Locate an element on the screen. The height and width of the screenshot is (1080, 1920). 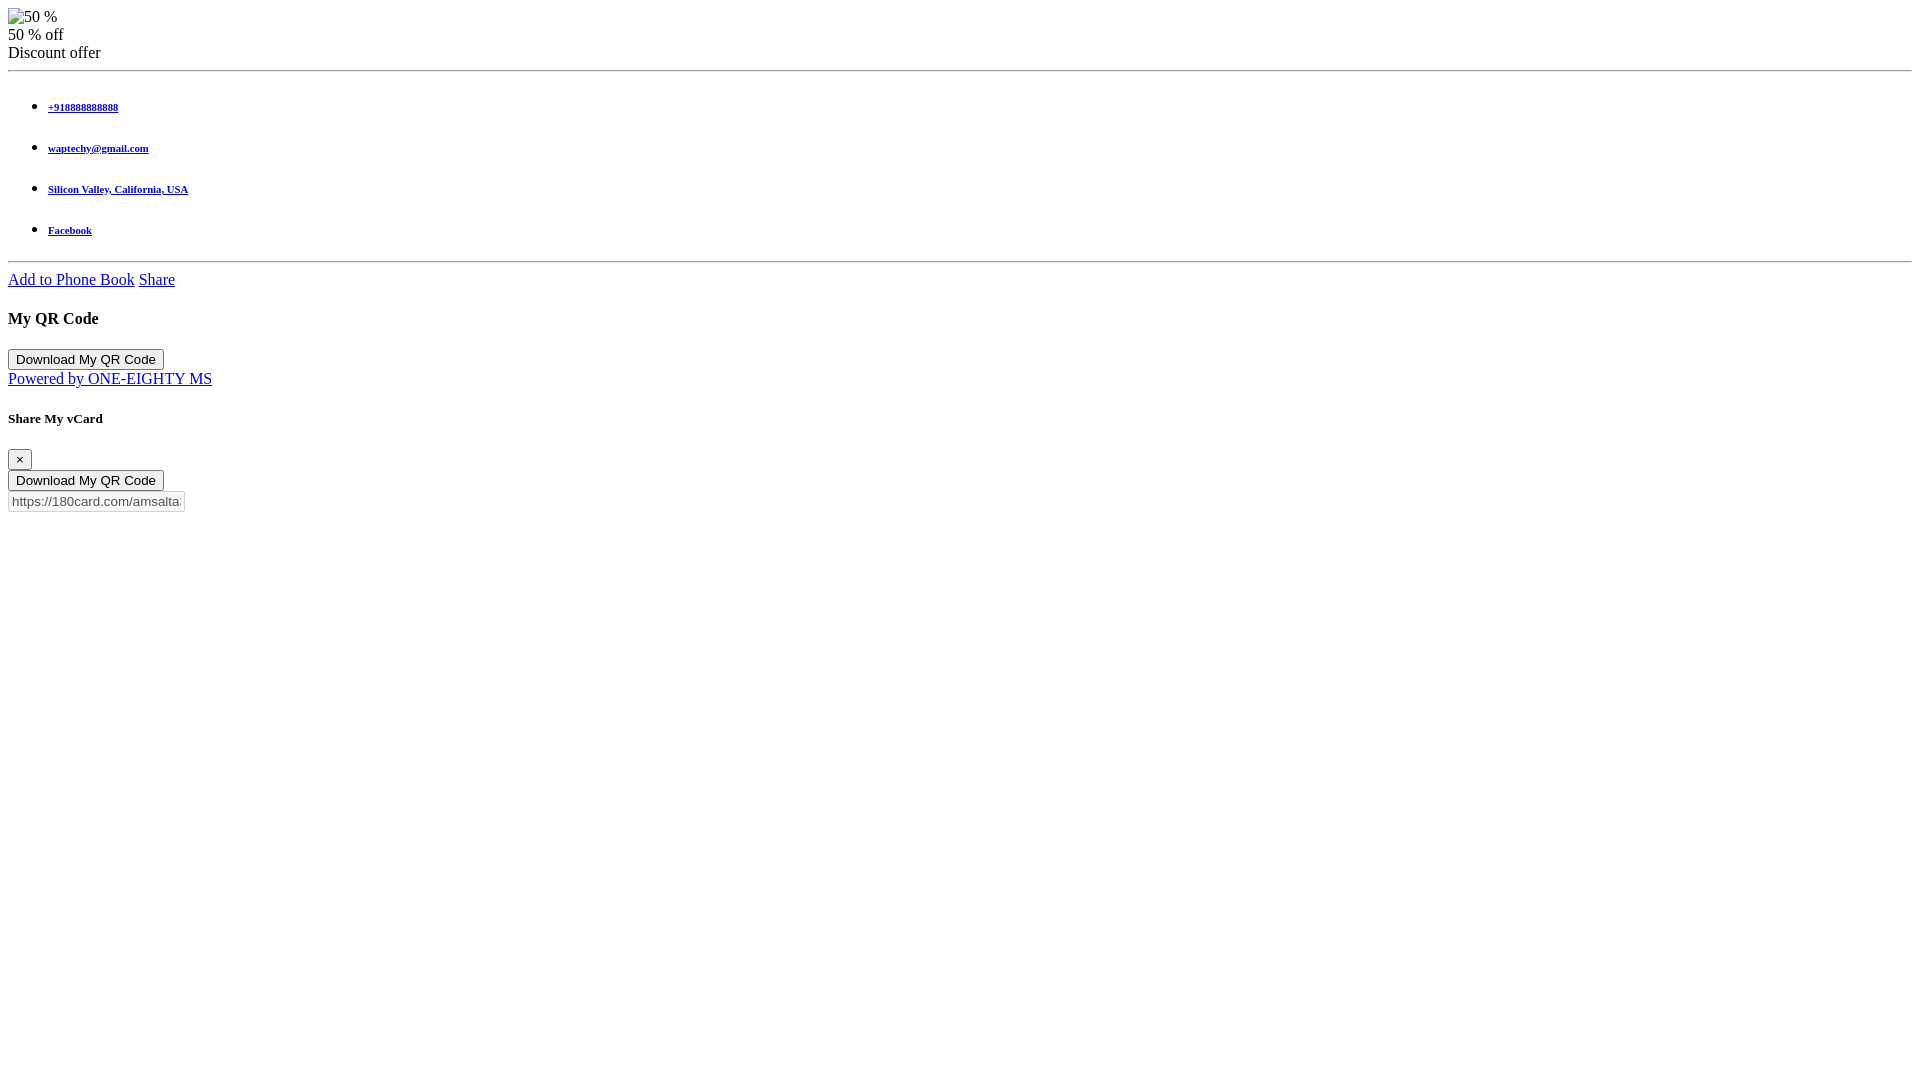
Facebook is located at coordinates (980, 230).